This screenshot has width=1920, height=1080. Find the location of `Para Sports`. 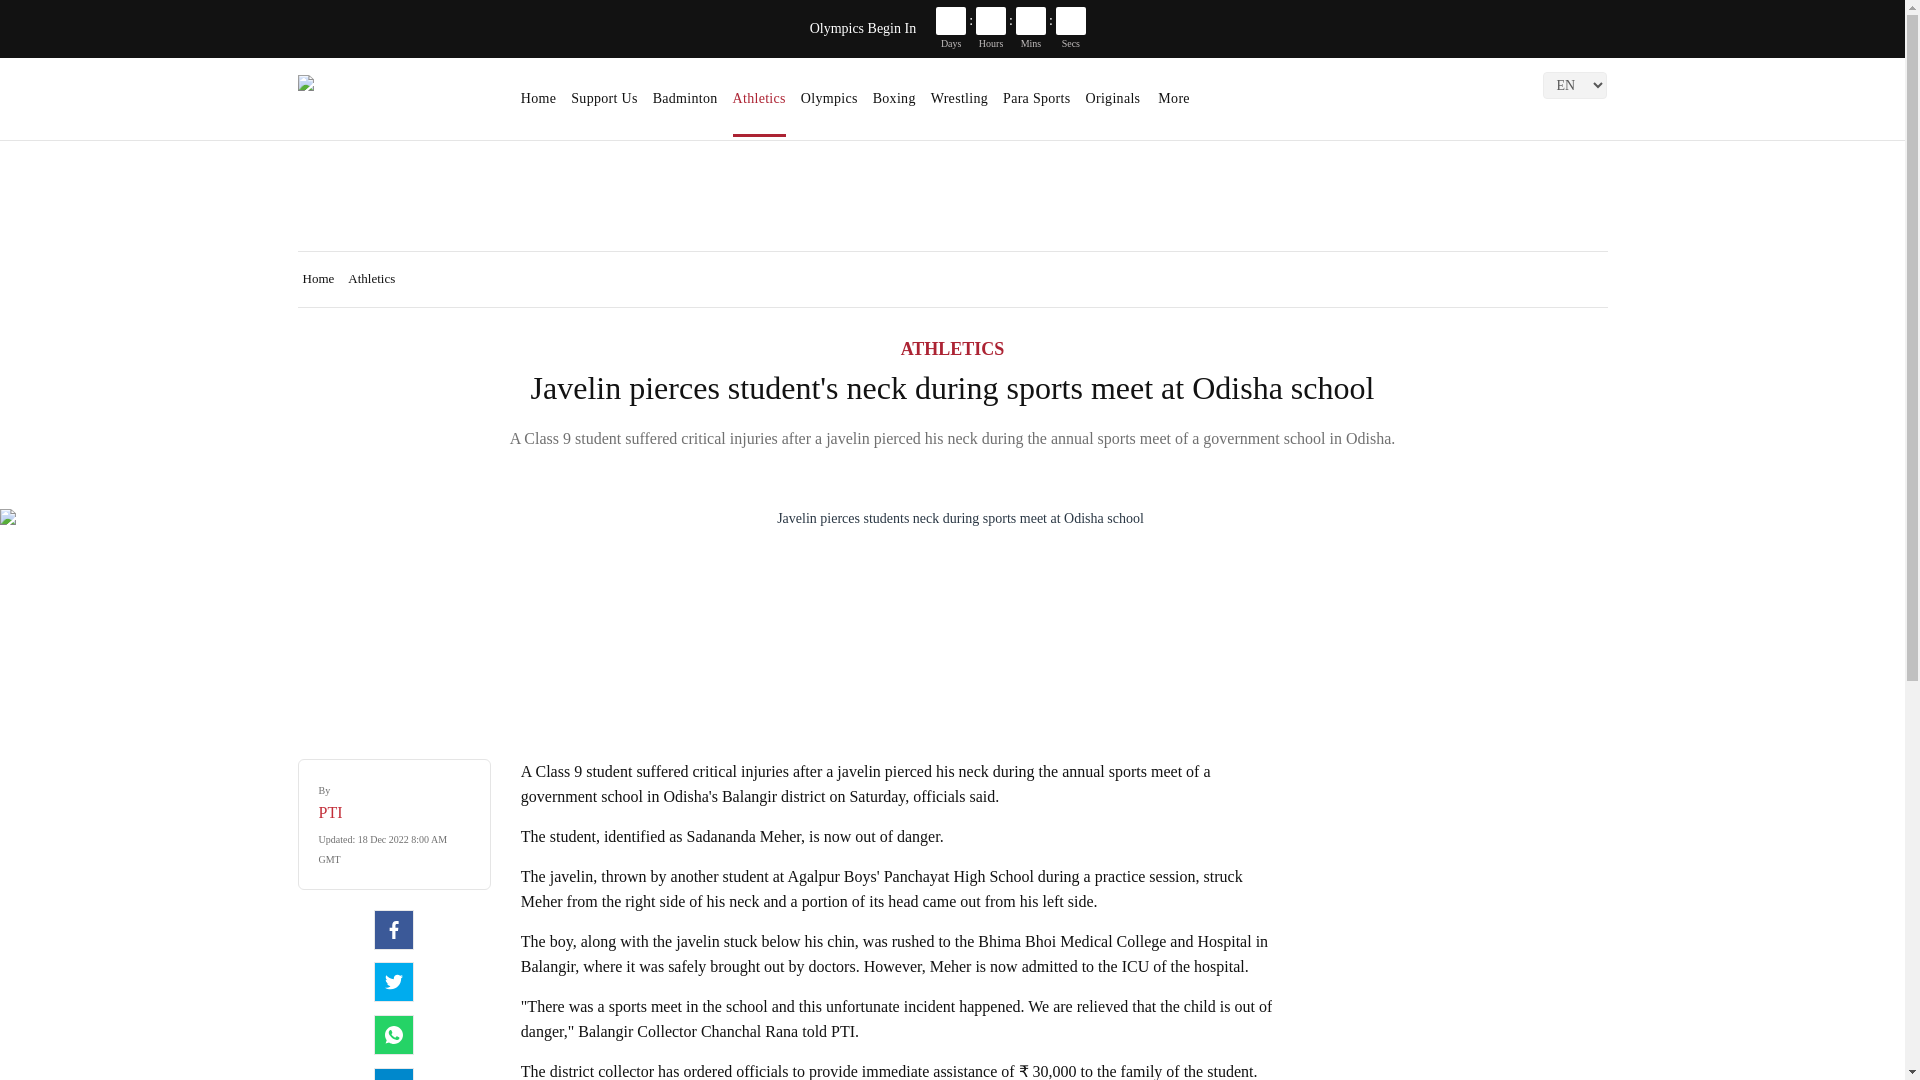

Para Sports is located at coordinates (1036, 106).